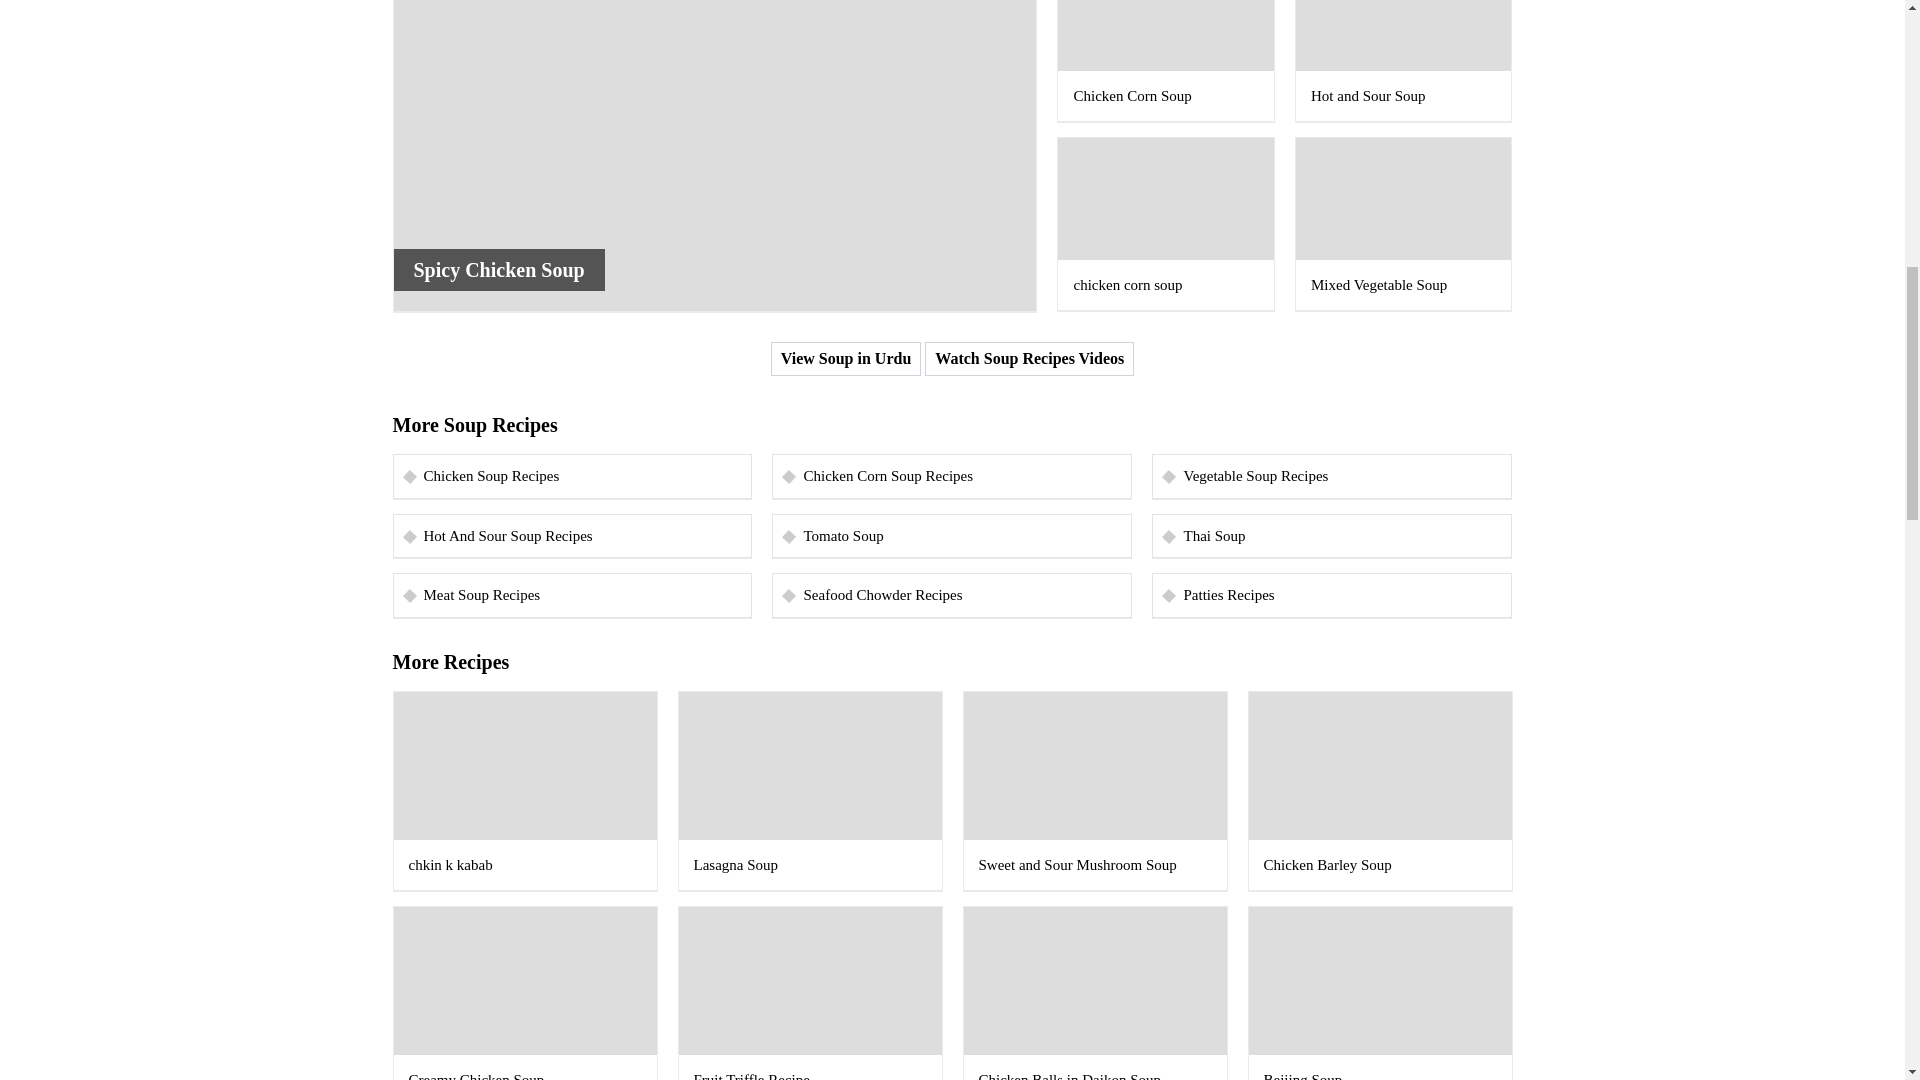  Describe the element at coordinates (1404, 61) in the screenshot. I see `Hot and Sour Soup` at that location.